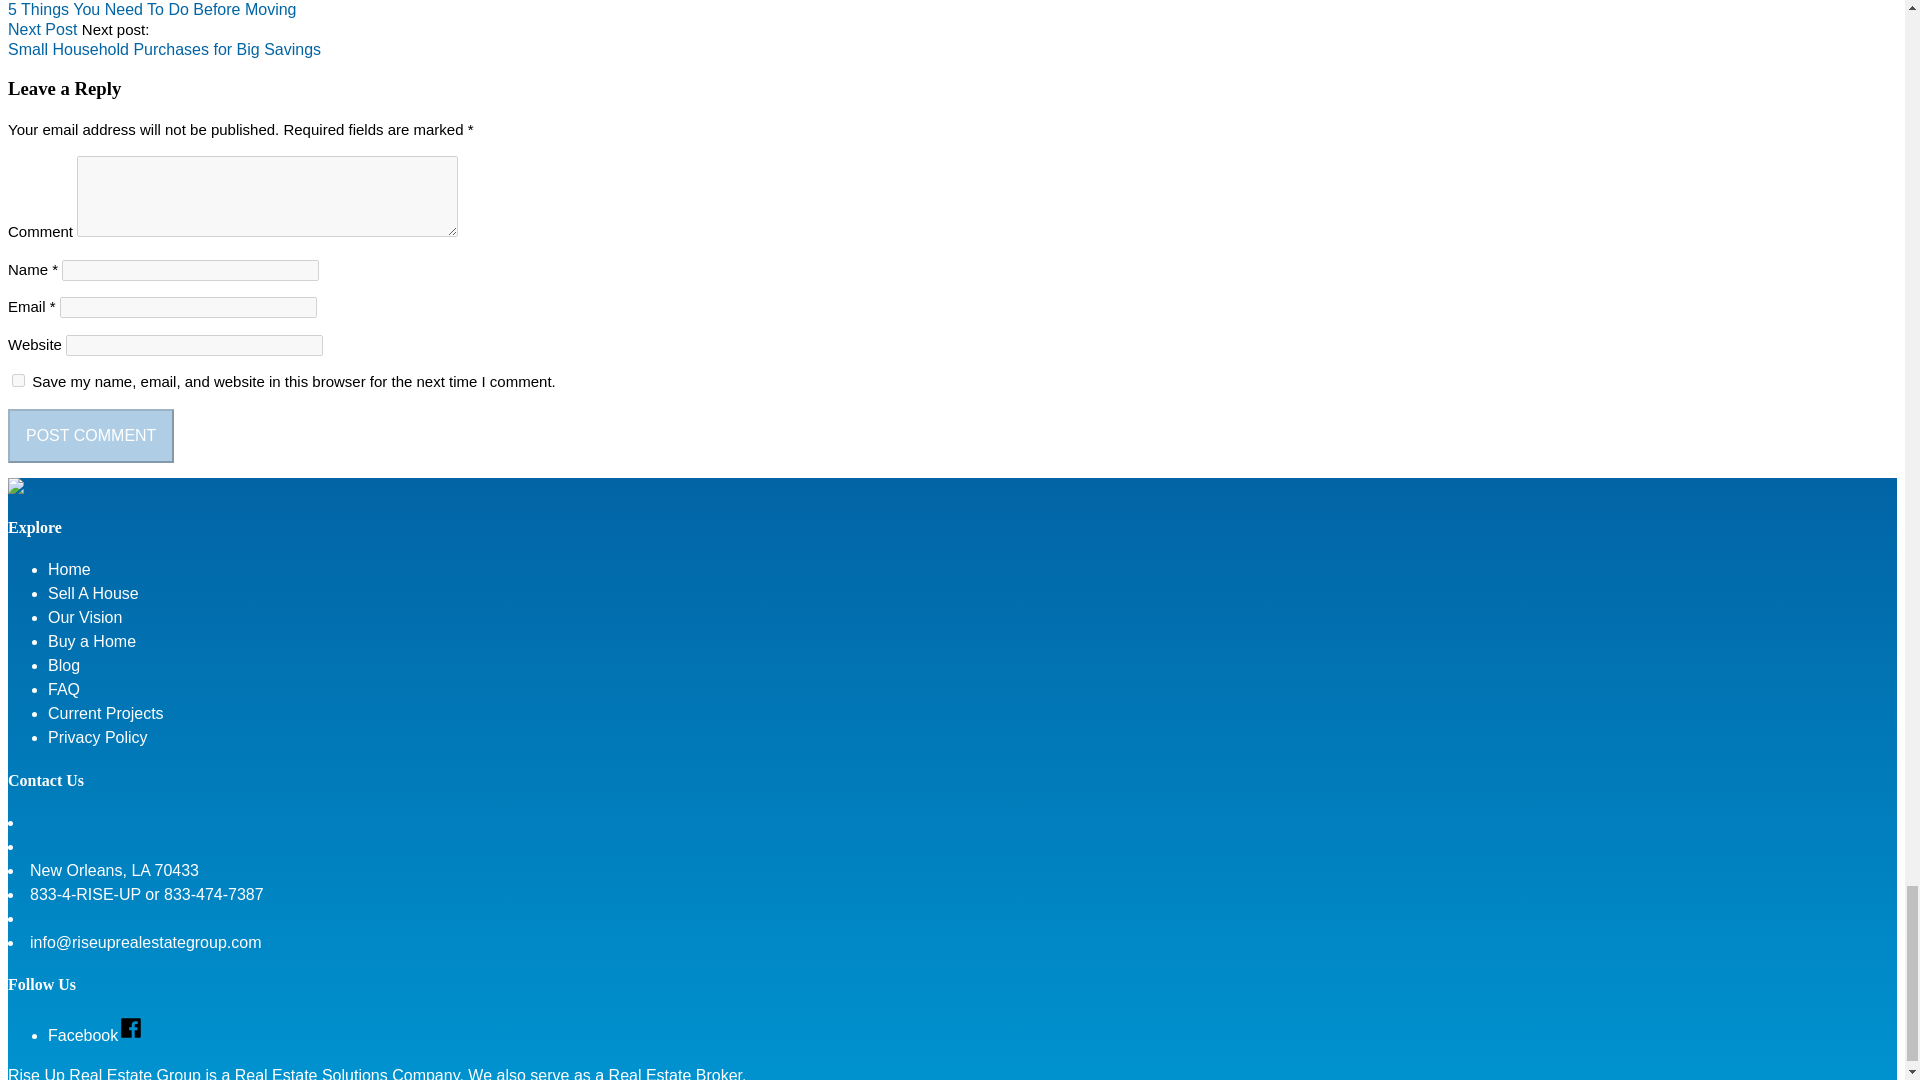 The height and width of the screenshot is (1080, 1920). Describe the element at coordinates (90, 436) in the screenshot. I see `Post Comment` at that location.